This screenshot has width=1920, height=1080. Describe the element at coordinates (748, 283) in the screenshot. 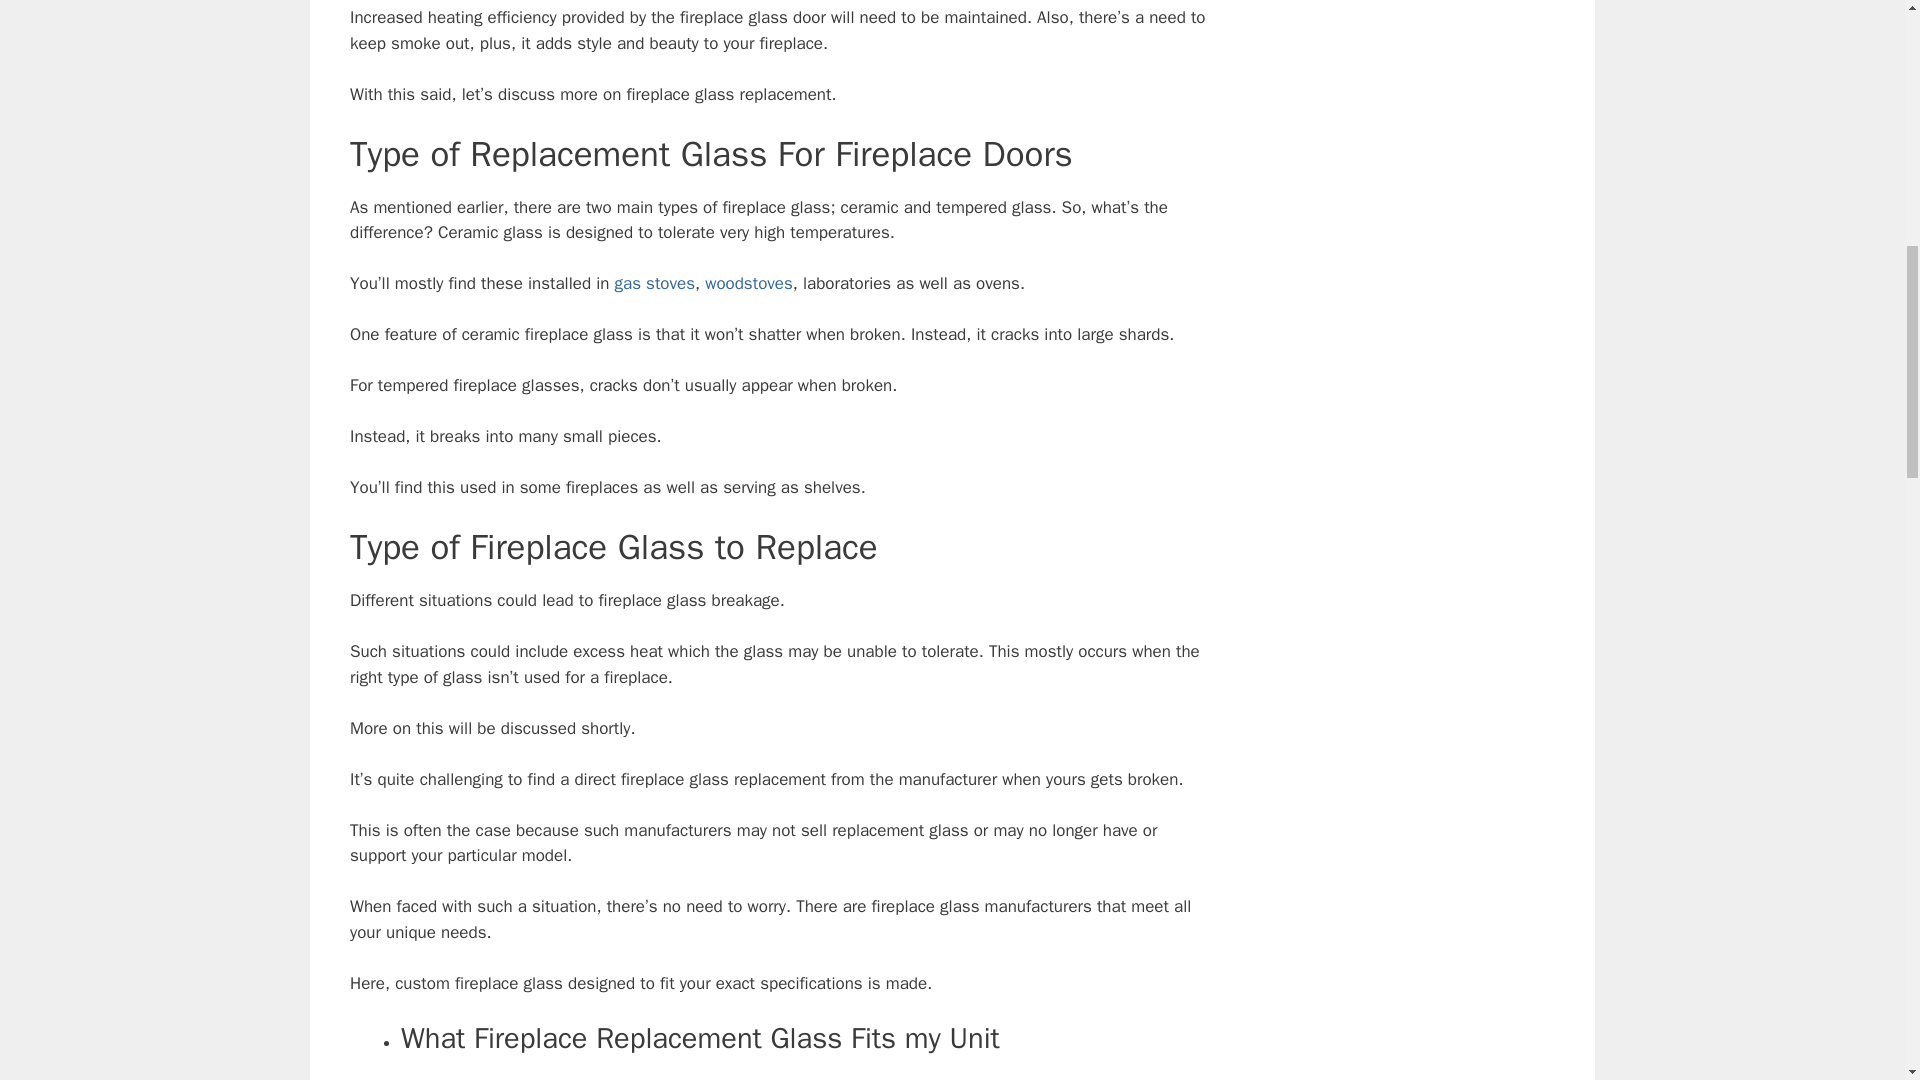

I see `woodstoves` at that location.